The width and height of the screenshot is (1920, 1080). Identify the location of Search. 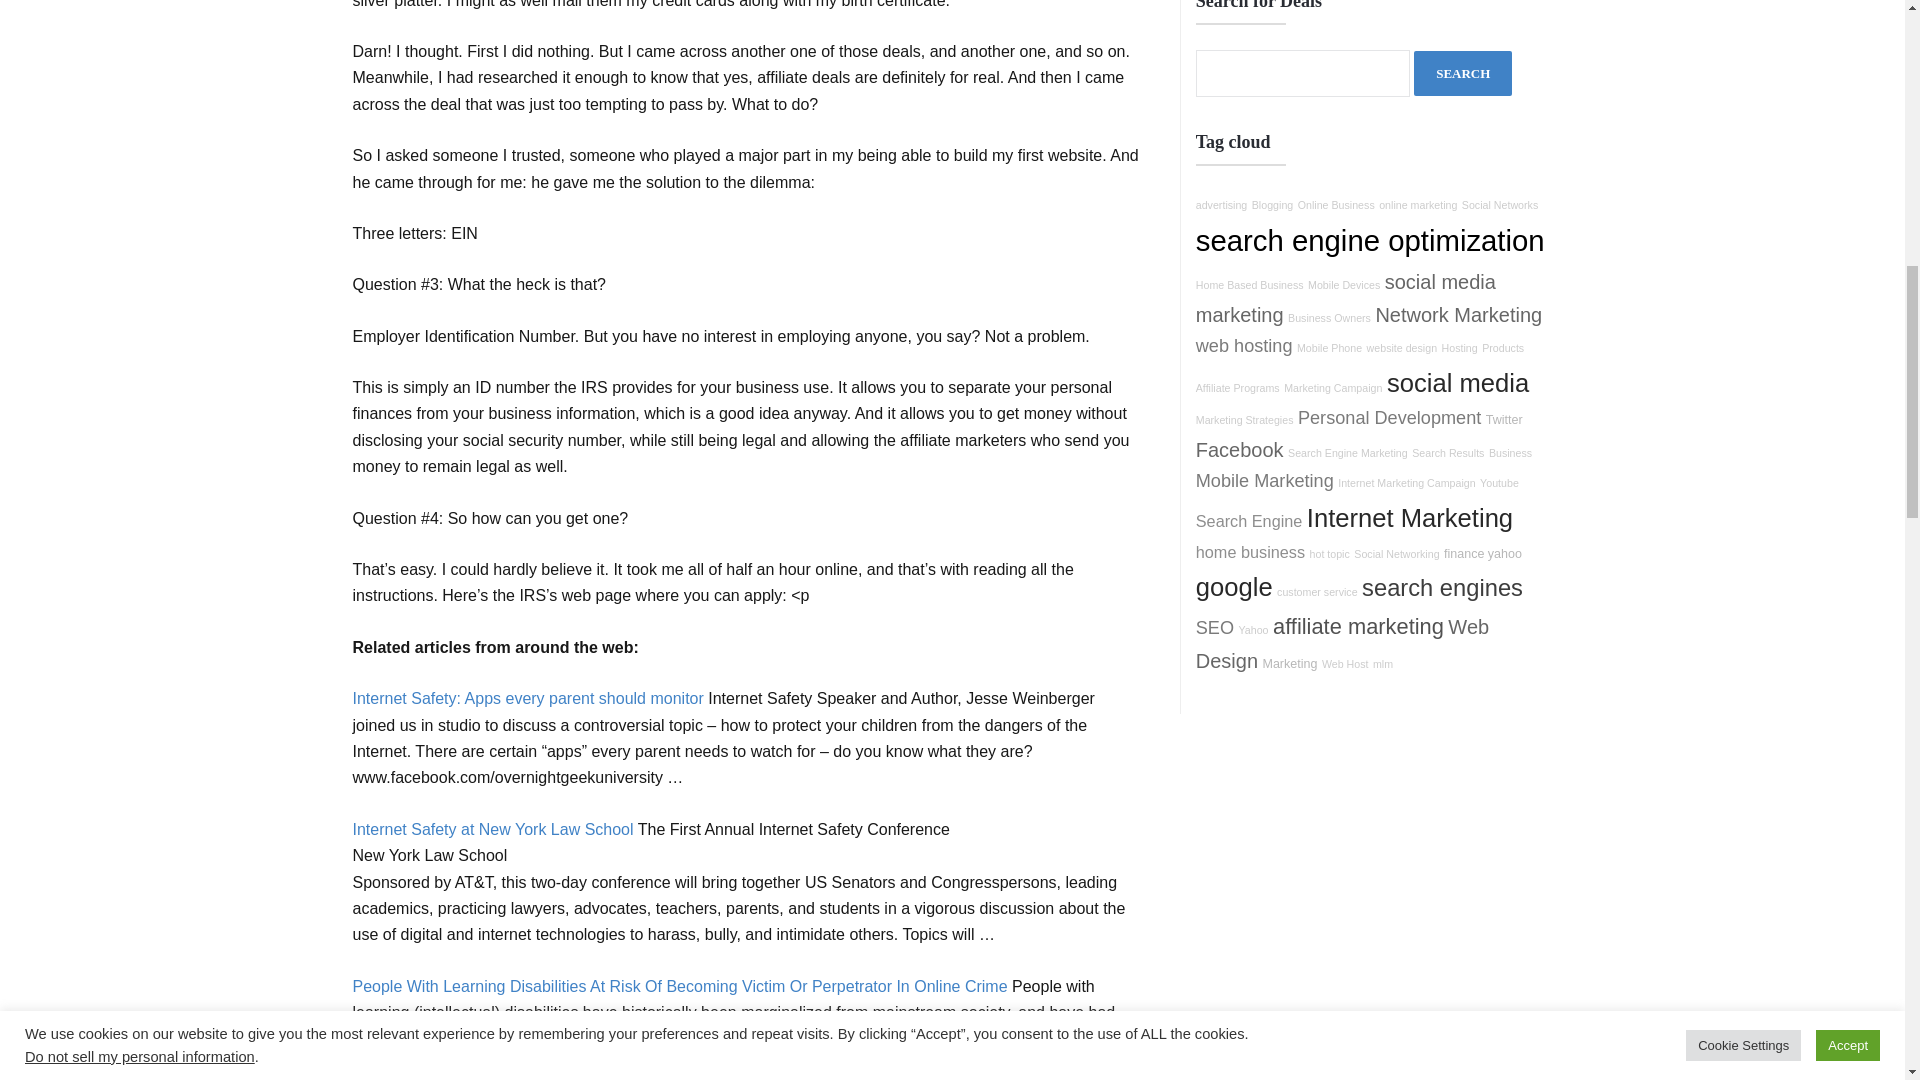
(1462, 73).